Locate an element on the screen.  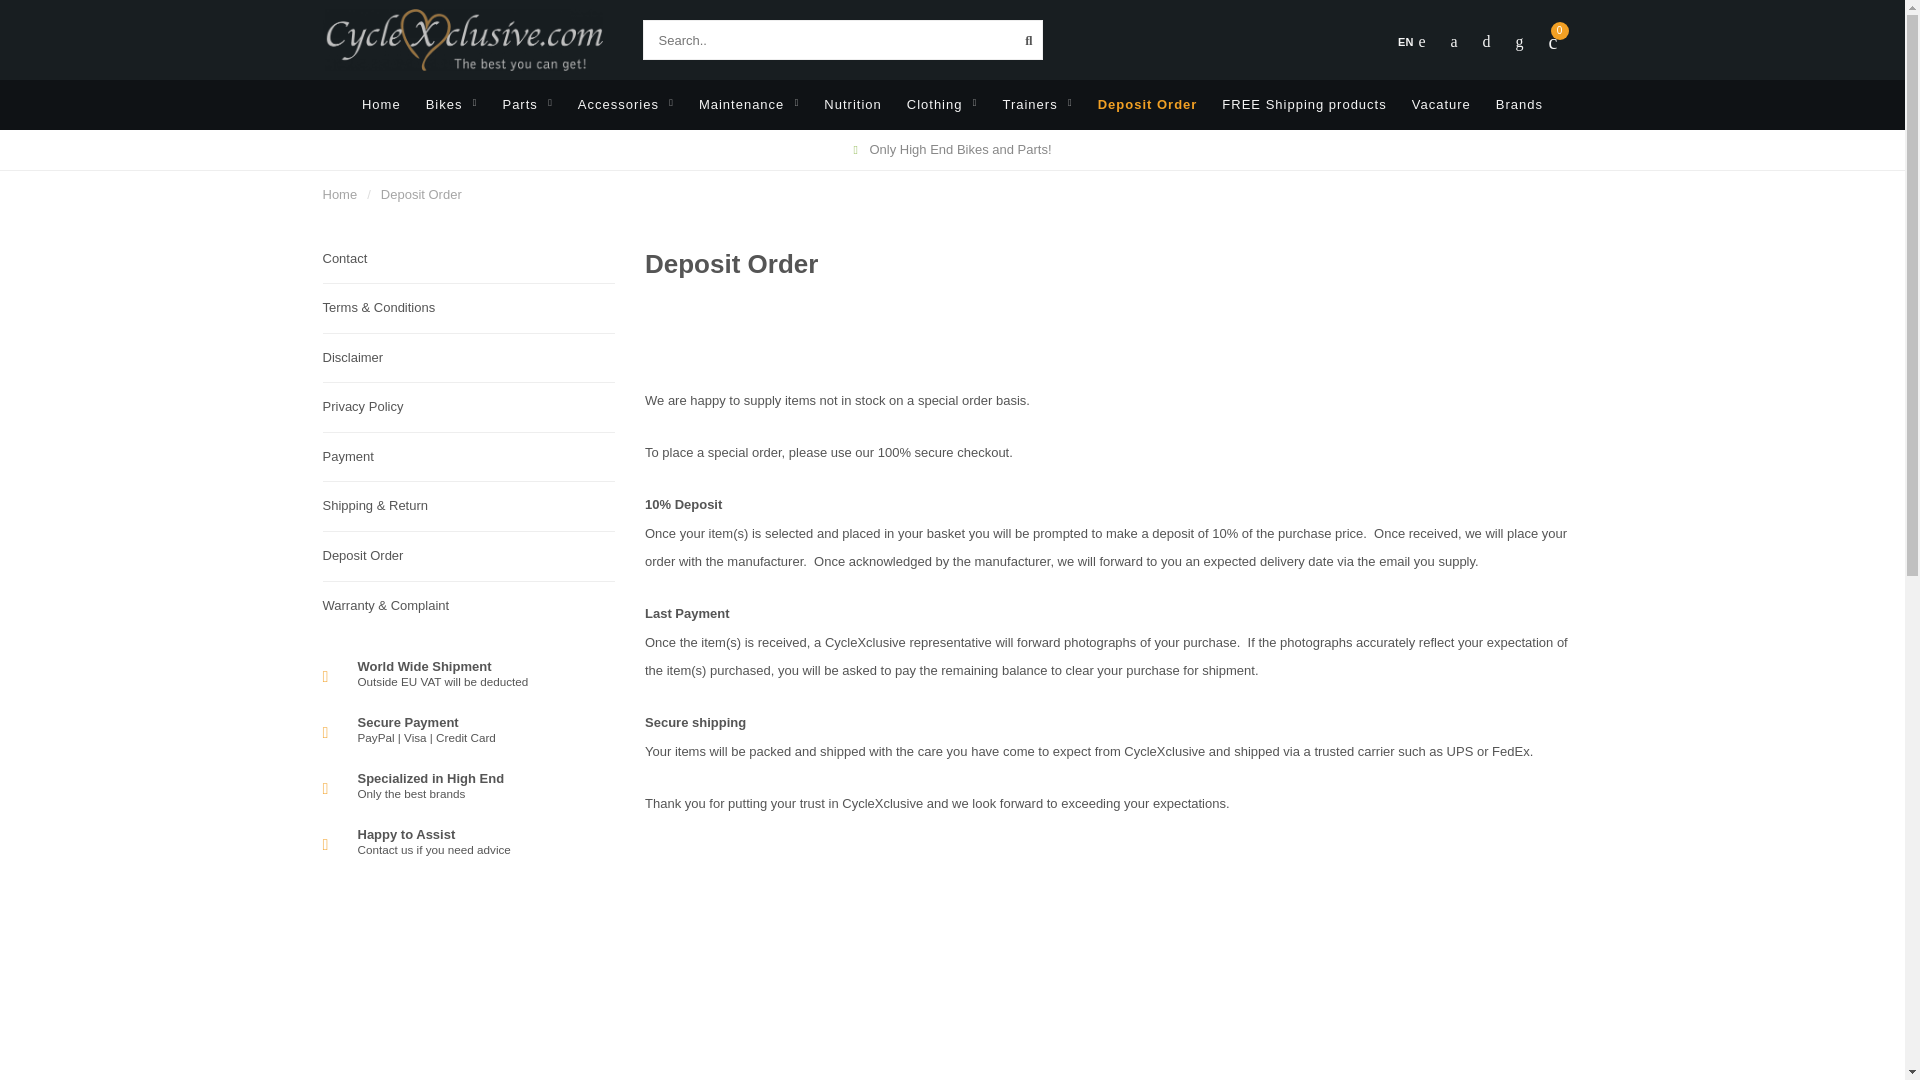
Home is located at coordinates (382, 104).